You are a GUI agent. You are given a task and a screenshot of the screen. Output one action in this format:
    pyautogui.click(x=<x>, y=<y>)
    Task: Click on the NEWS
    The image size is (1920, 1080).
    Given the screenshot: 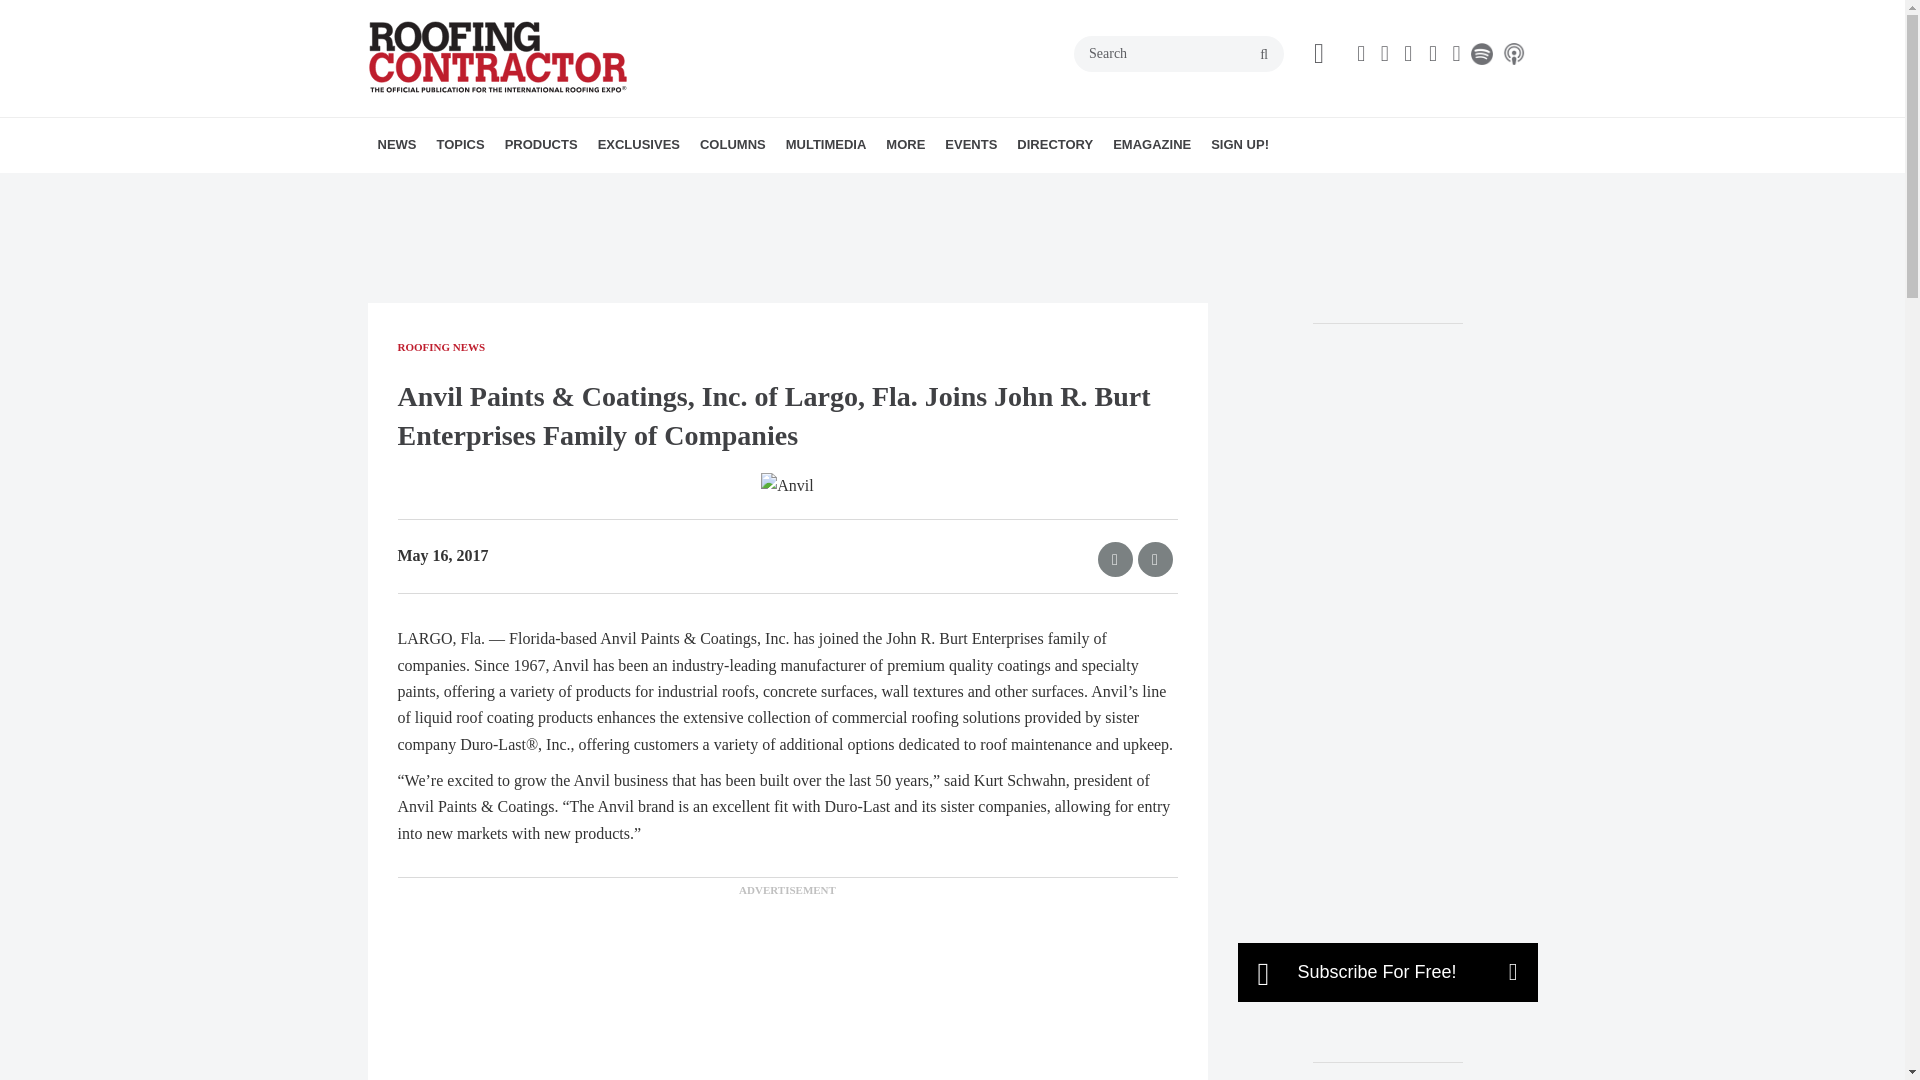 What is the action you would take?
    pyautogui.click(x=397, y=144)
    